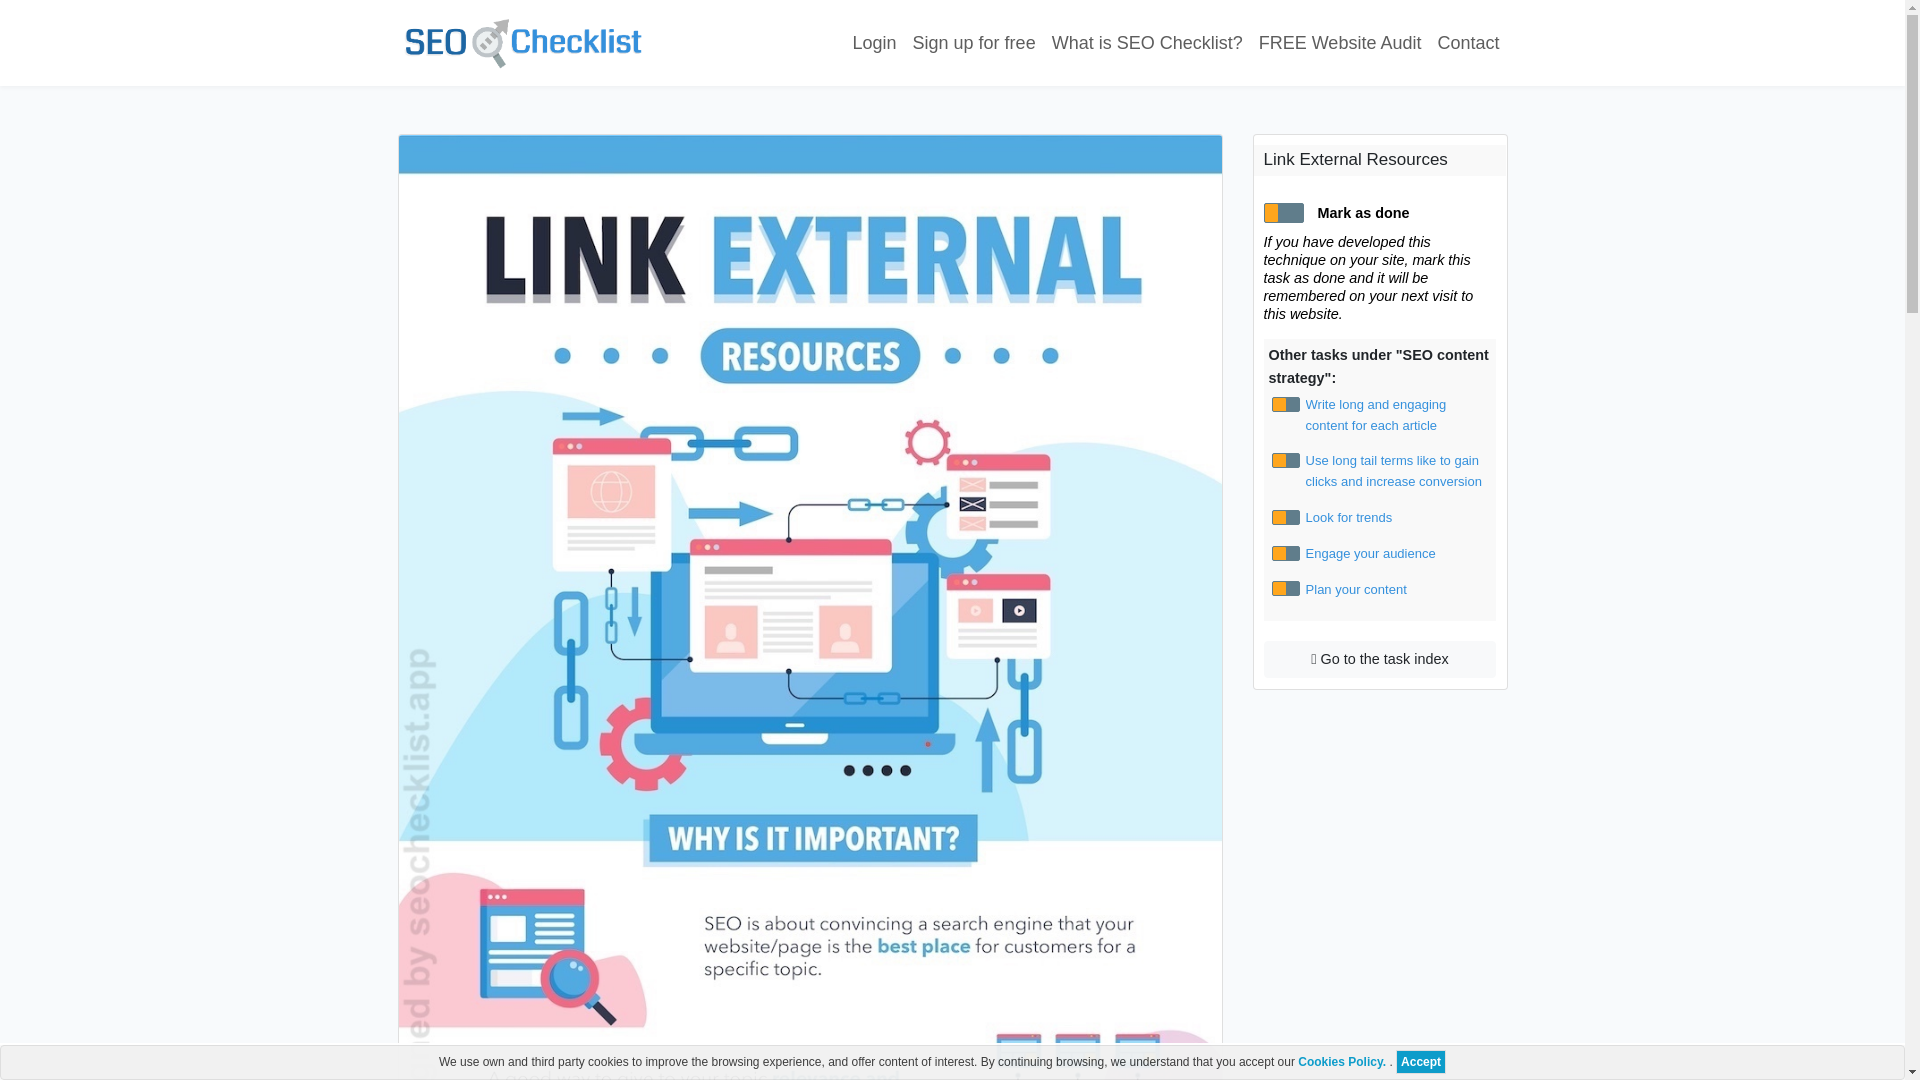 The width and height of the screenshot is (1920, 1080). I want to click on Contact, so click(1468, 42).